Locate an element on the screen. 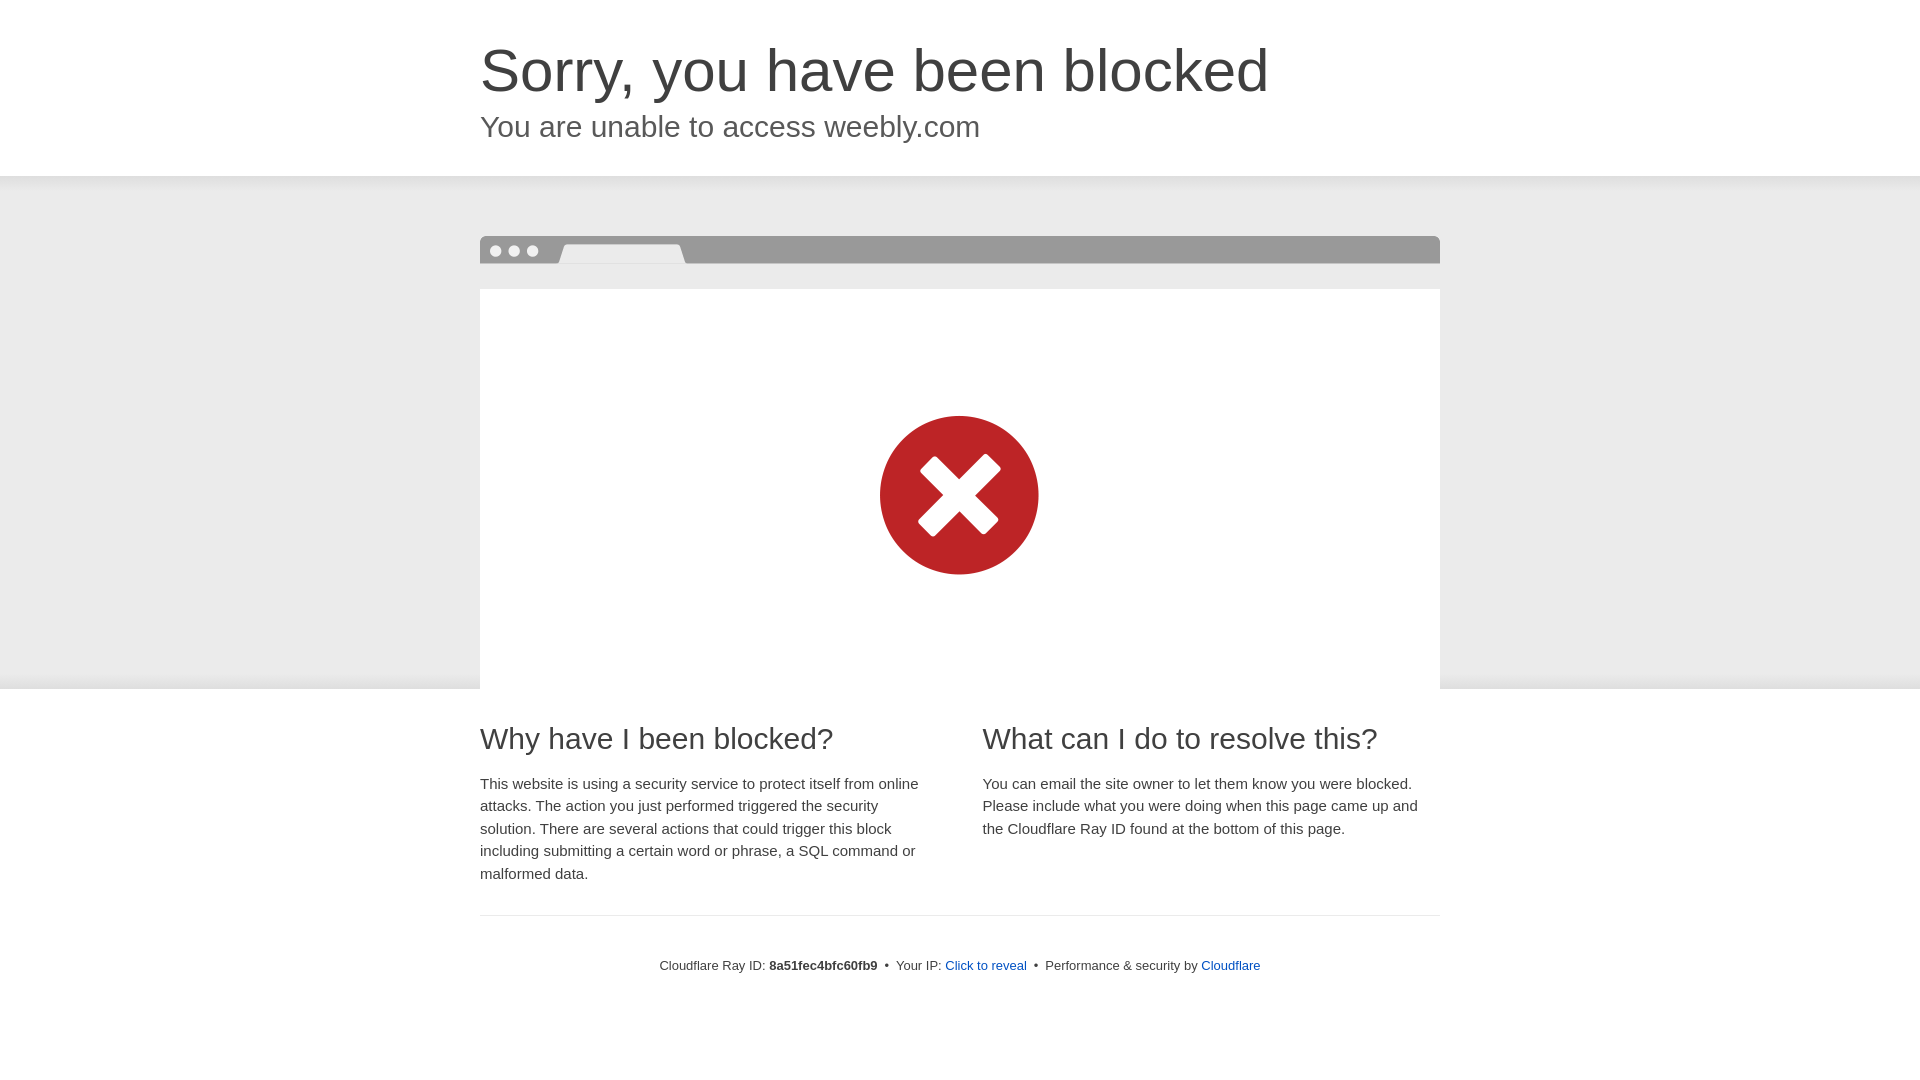  Cloudflare is located at coordinates (1230, 965).